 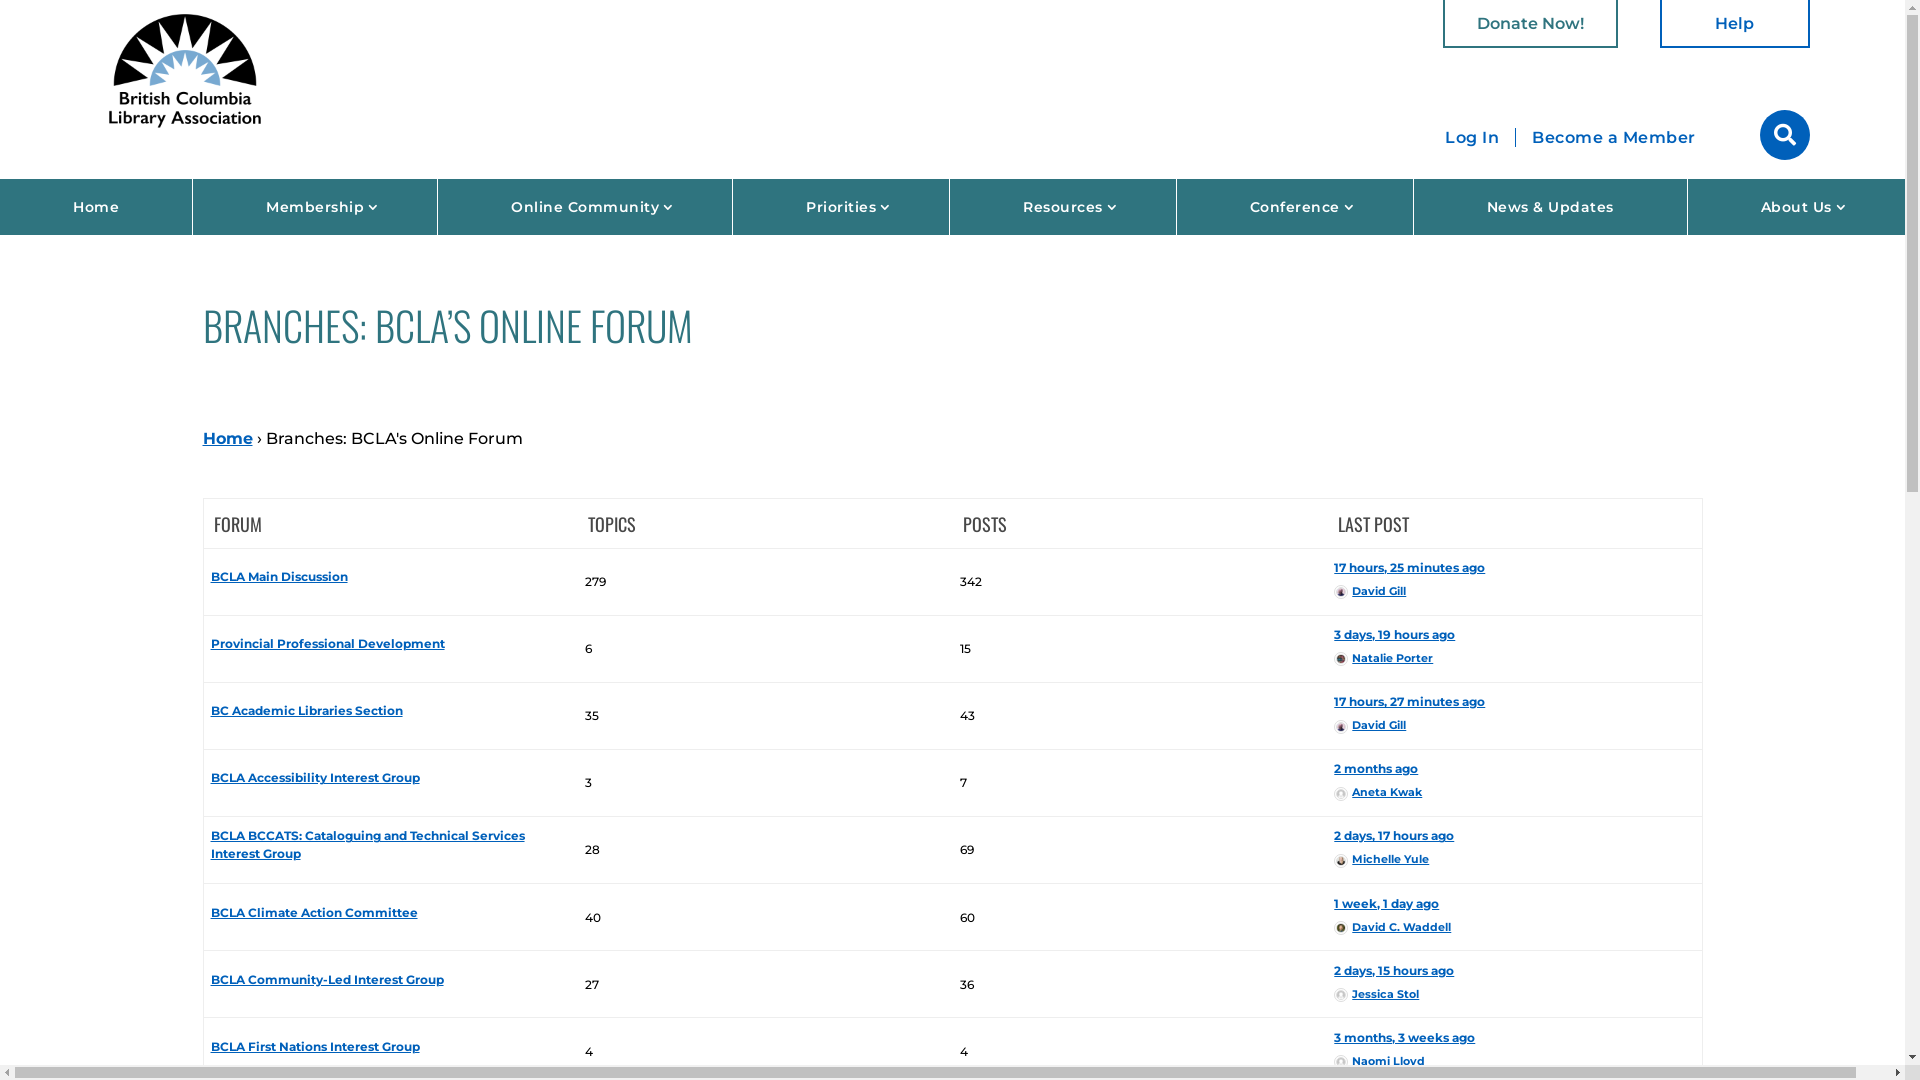 What do you see at coordinates (315, 207) in the screenshot?
I see `Membership` at bounding box center [315, 207].